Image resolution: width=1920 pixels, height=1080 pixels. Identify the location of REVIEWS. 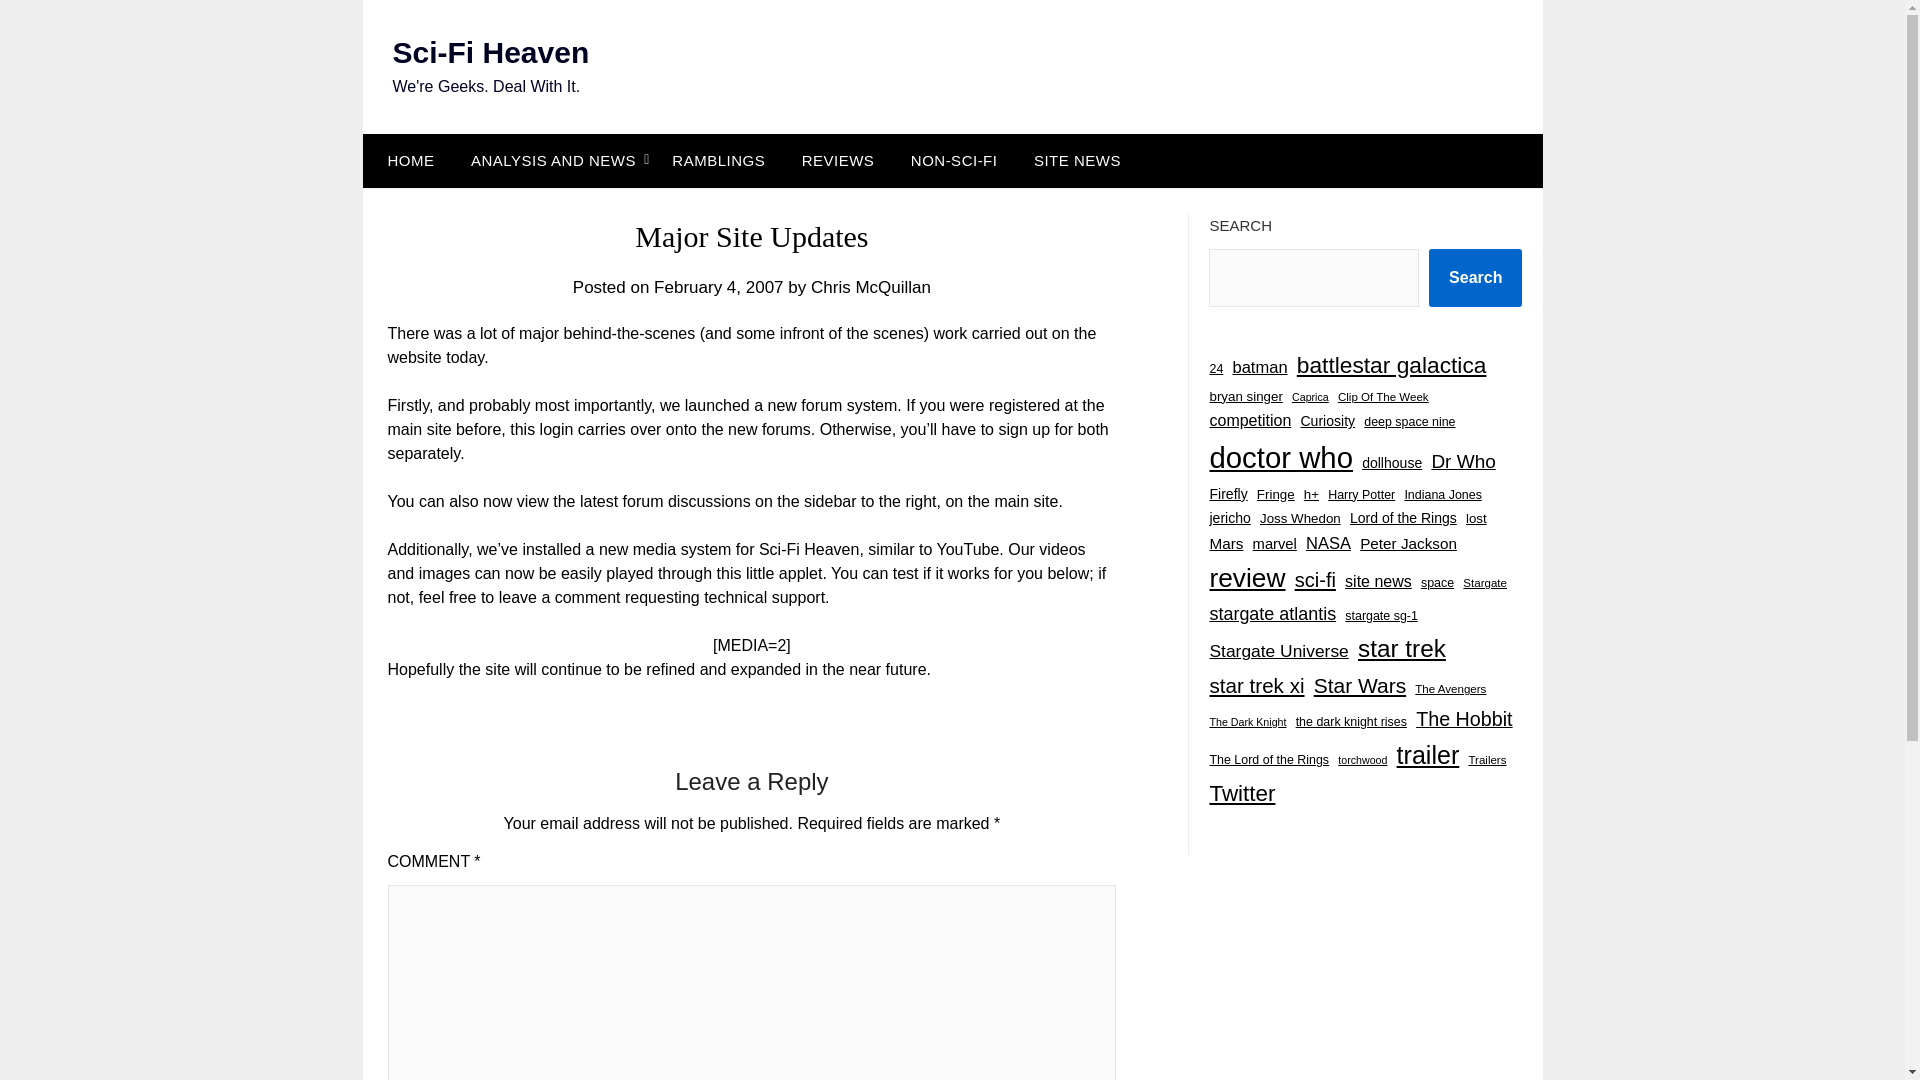
(838, 160).